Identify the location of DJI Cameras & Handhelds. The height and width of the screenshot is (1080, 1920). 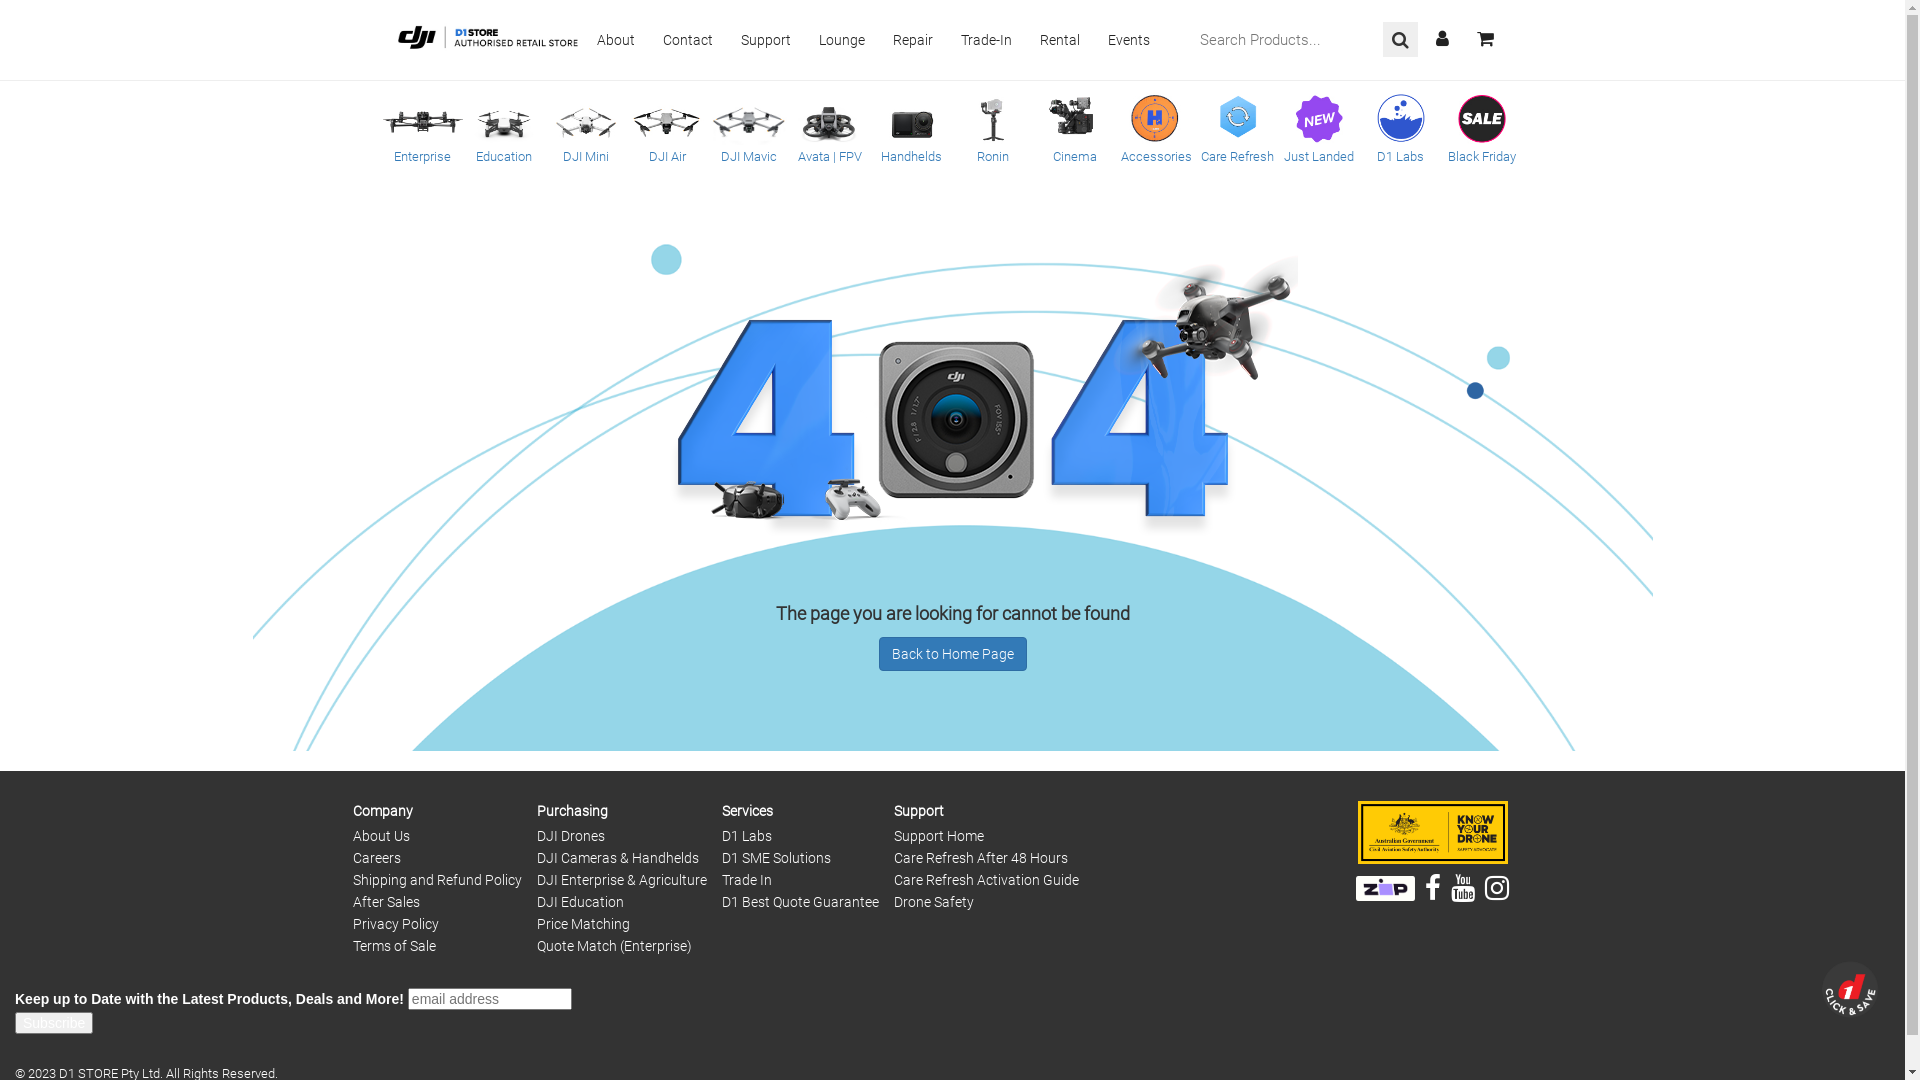
(617, 858).